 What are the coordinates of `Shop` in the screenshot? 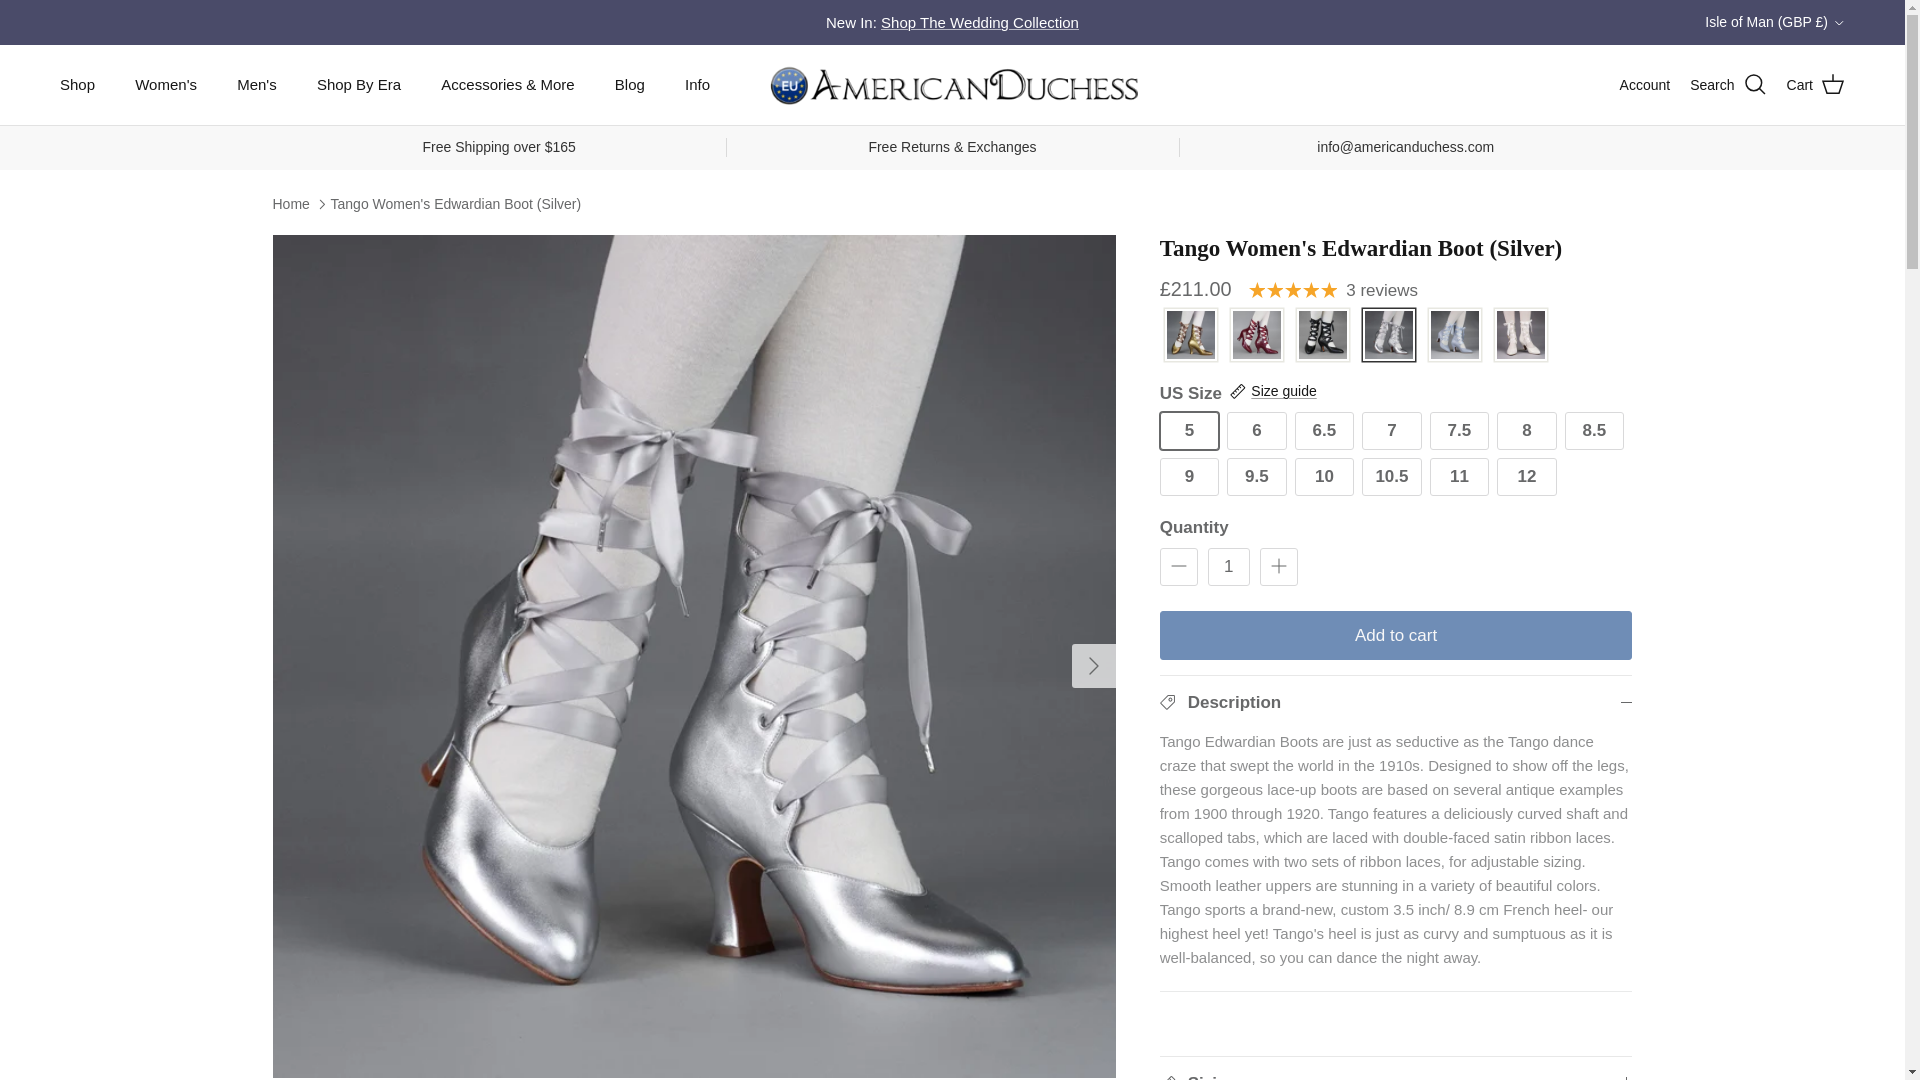 It's located at (78, 84).